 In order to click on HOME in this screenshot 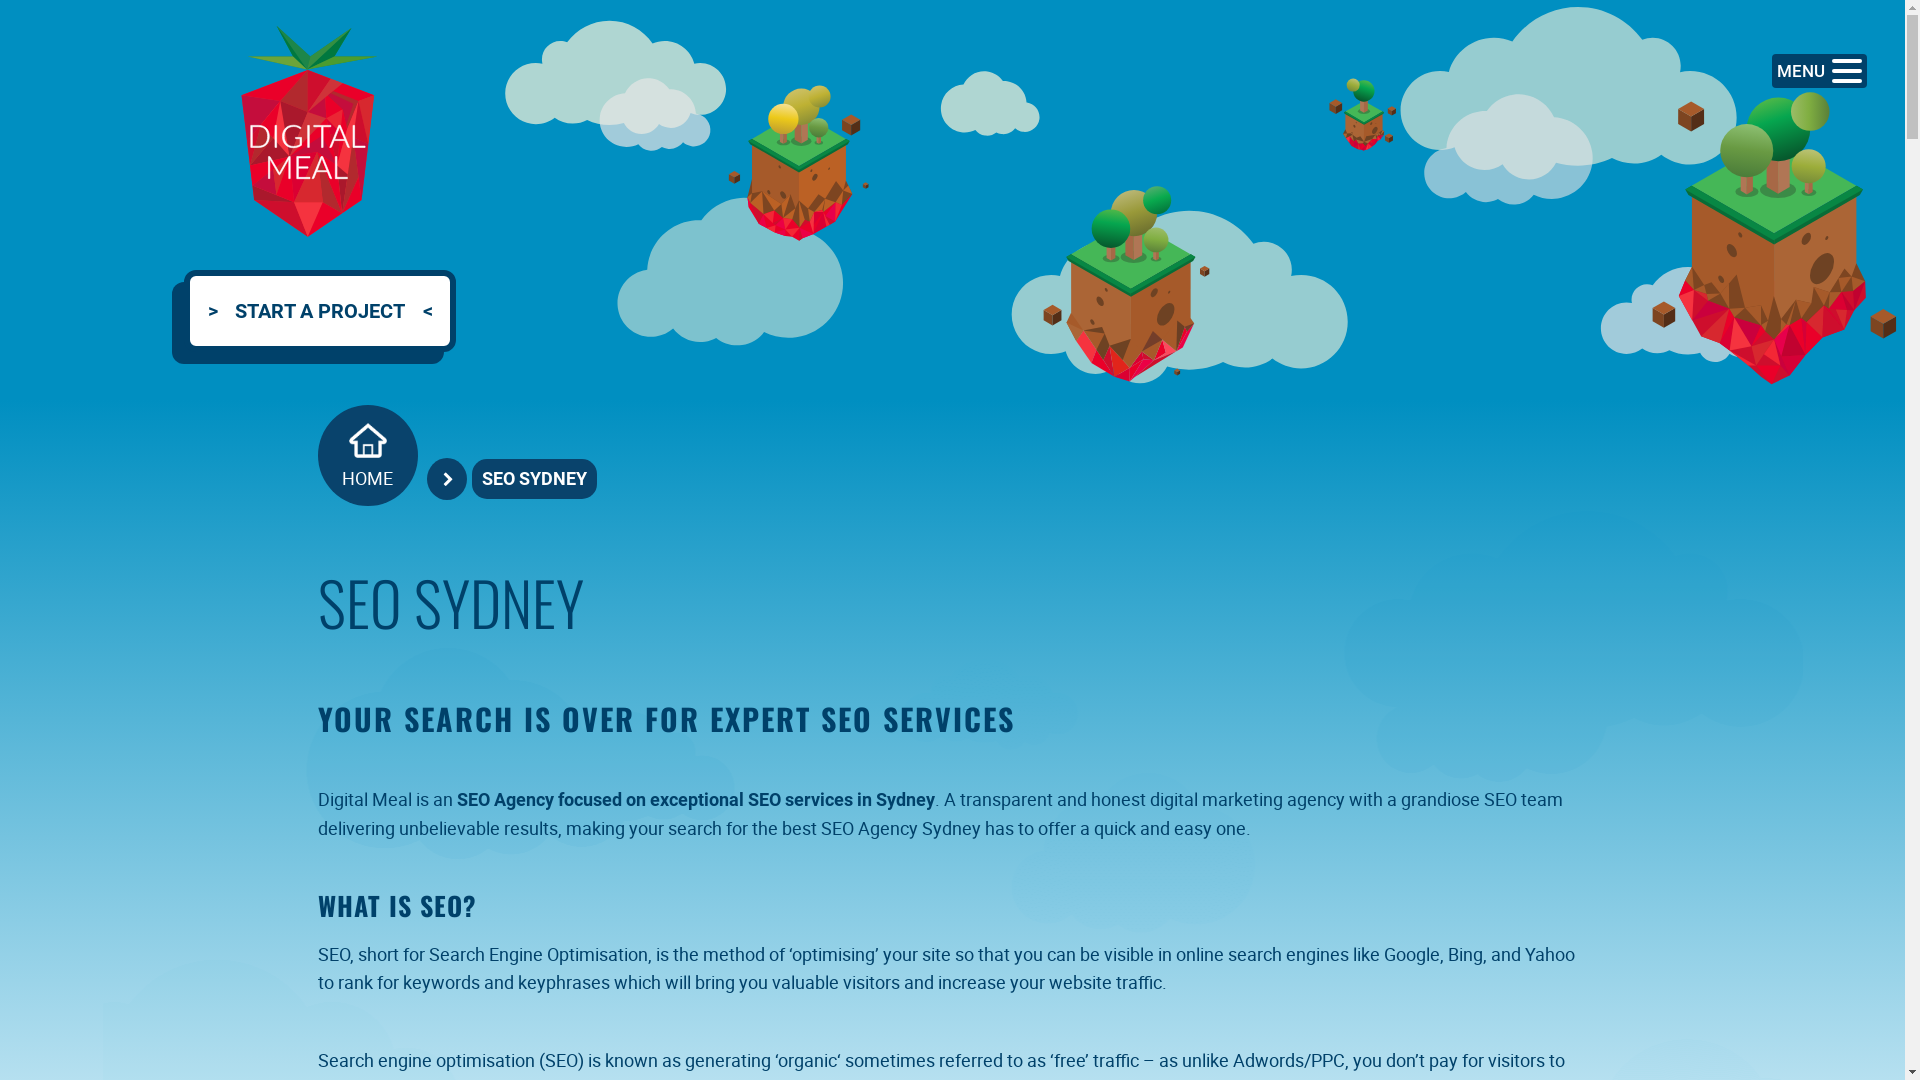, I will do `click(368, 456)`.